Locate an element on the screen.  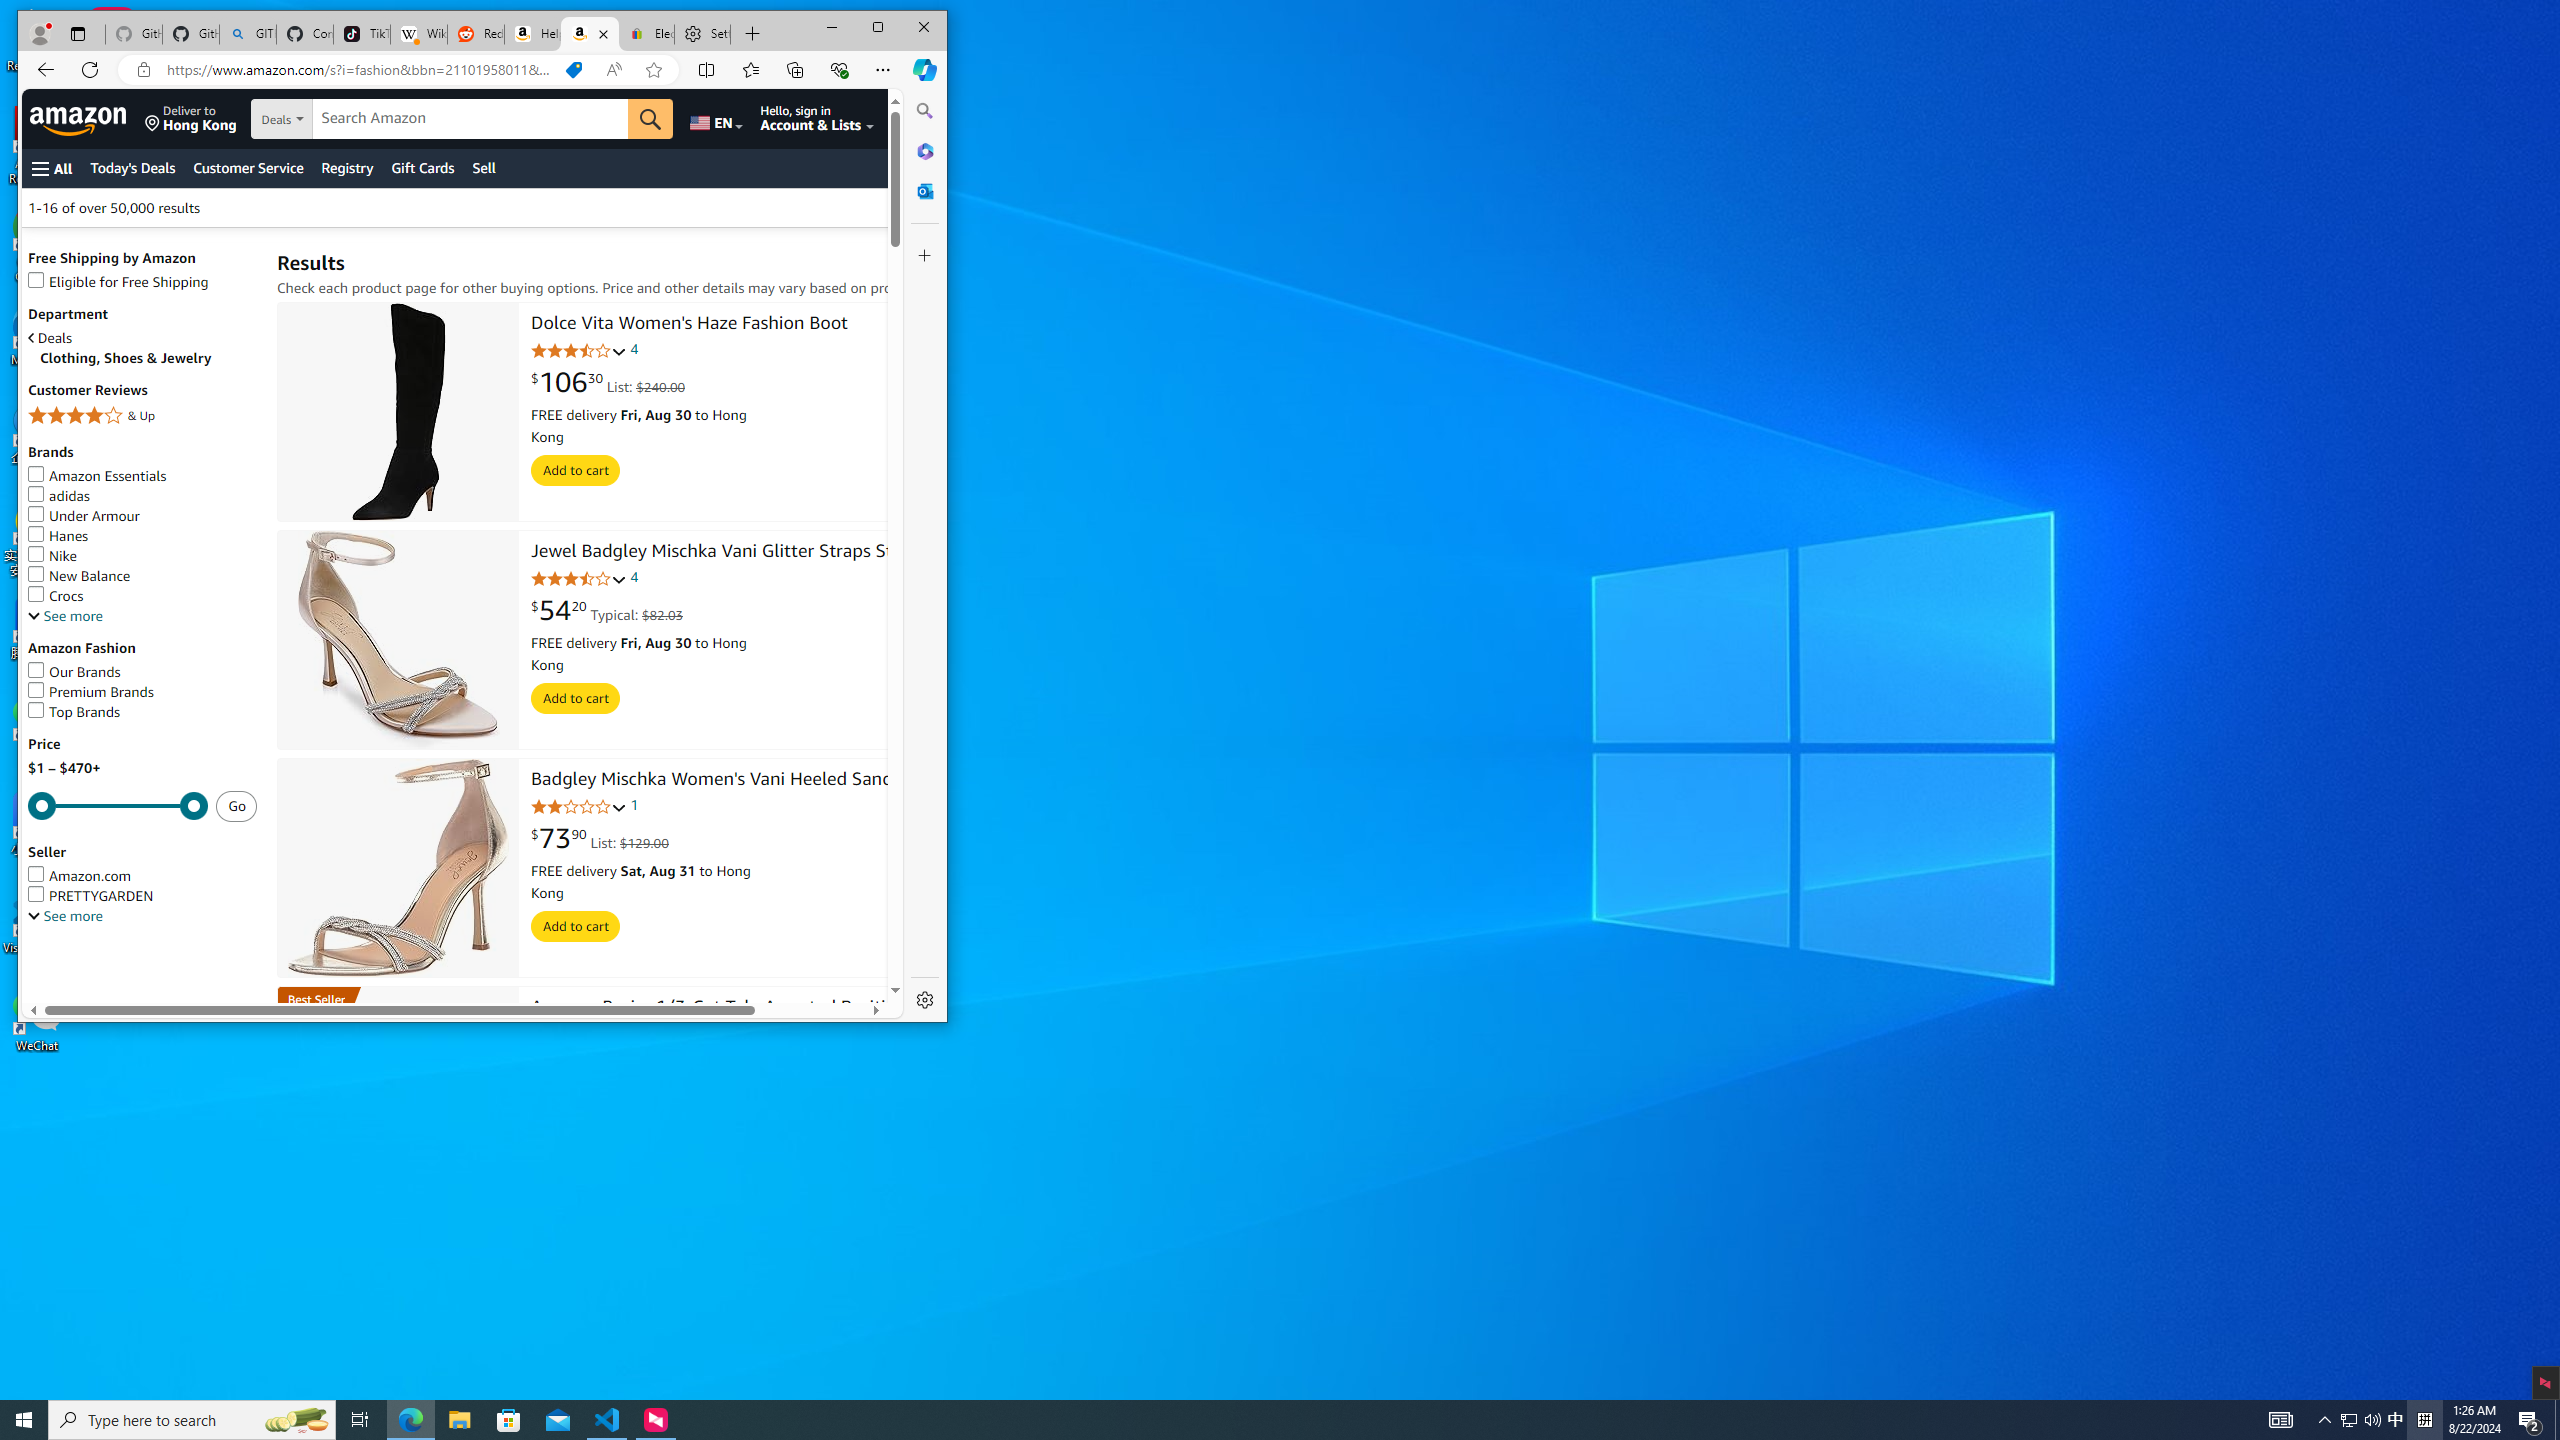
1 is located at coordinates (634, 805).